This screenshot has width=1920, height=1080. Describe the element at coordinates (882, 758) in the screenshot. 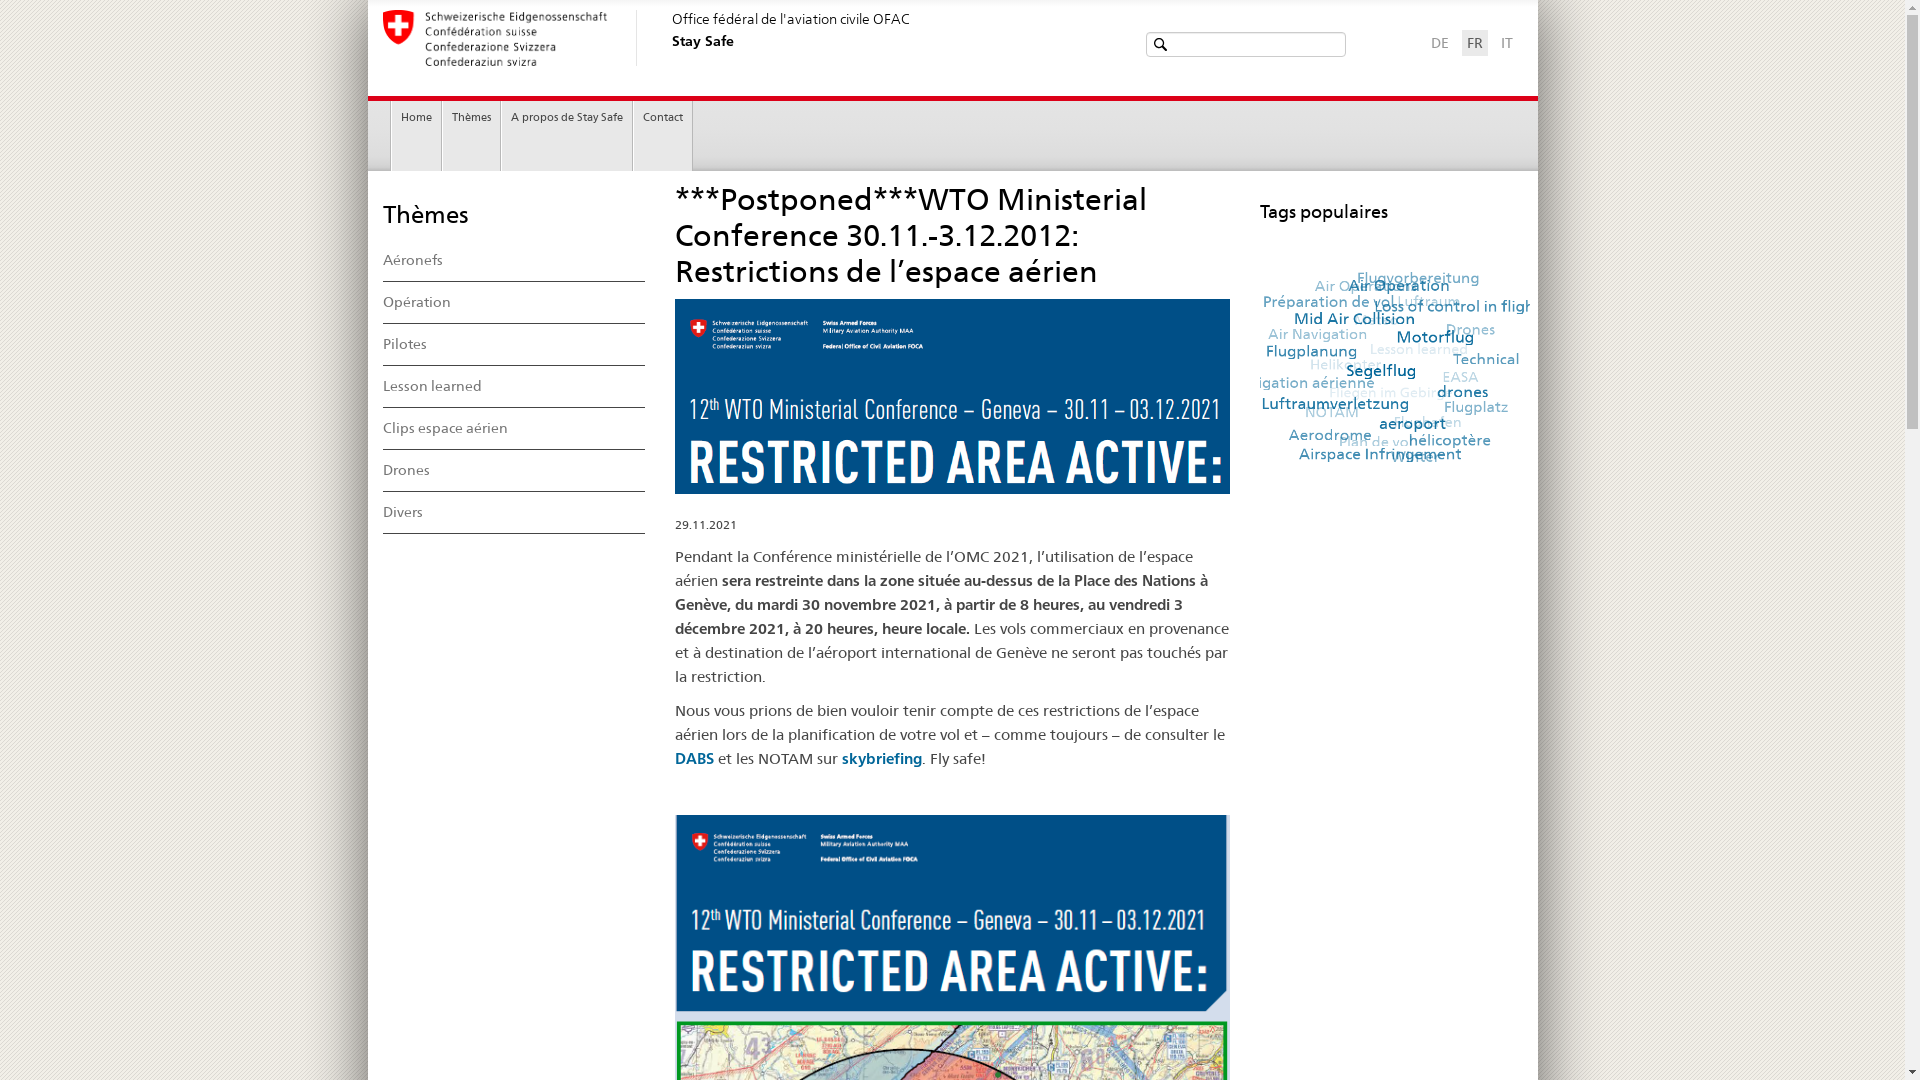

I see `skybriefing` at that location.